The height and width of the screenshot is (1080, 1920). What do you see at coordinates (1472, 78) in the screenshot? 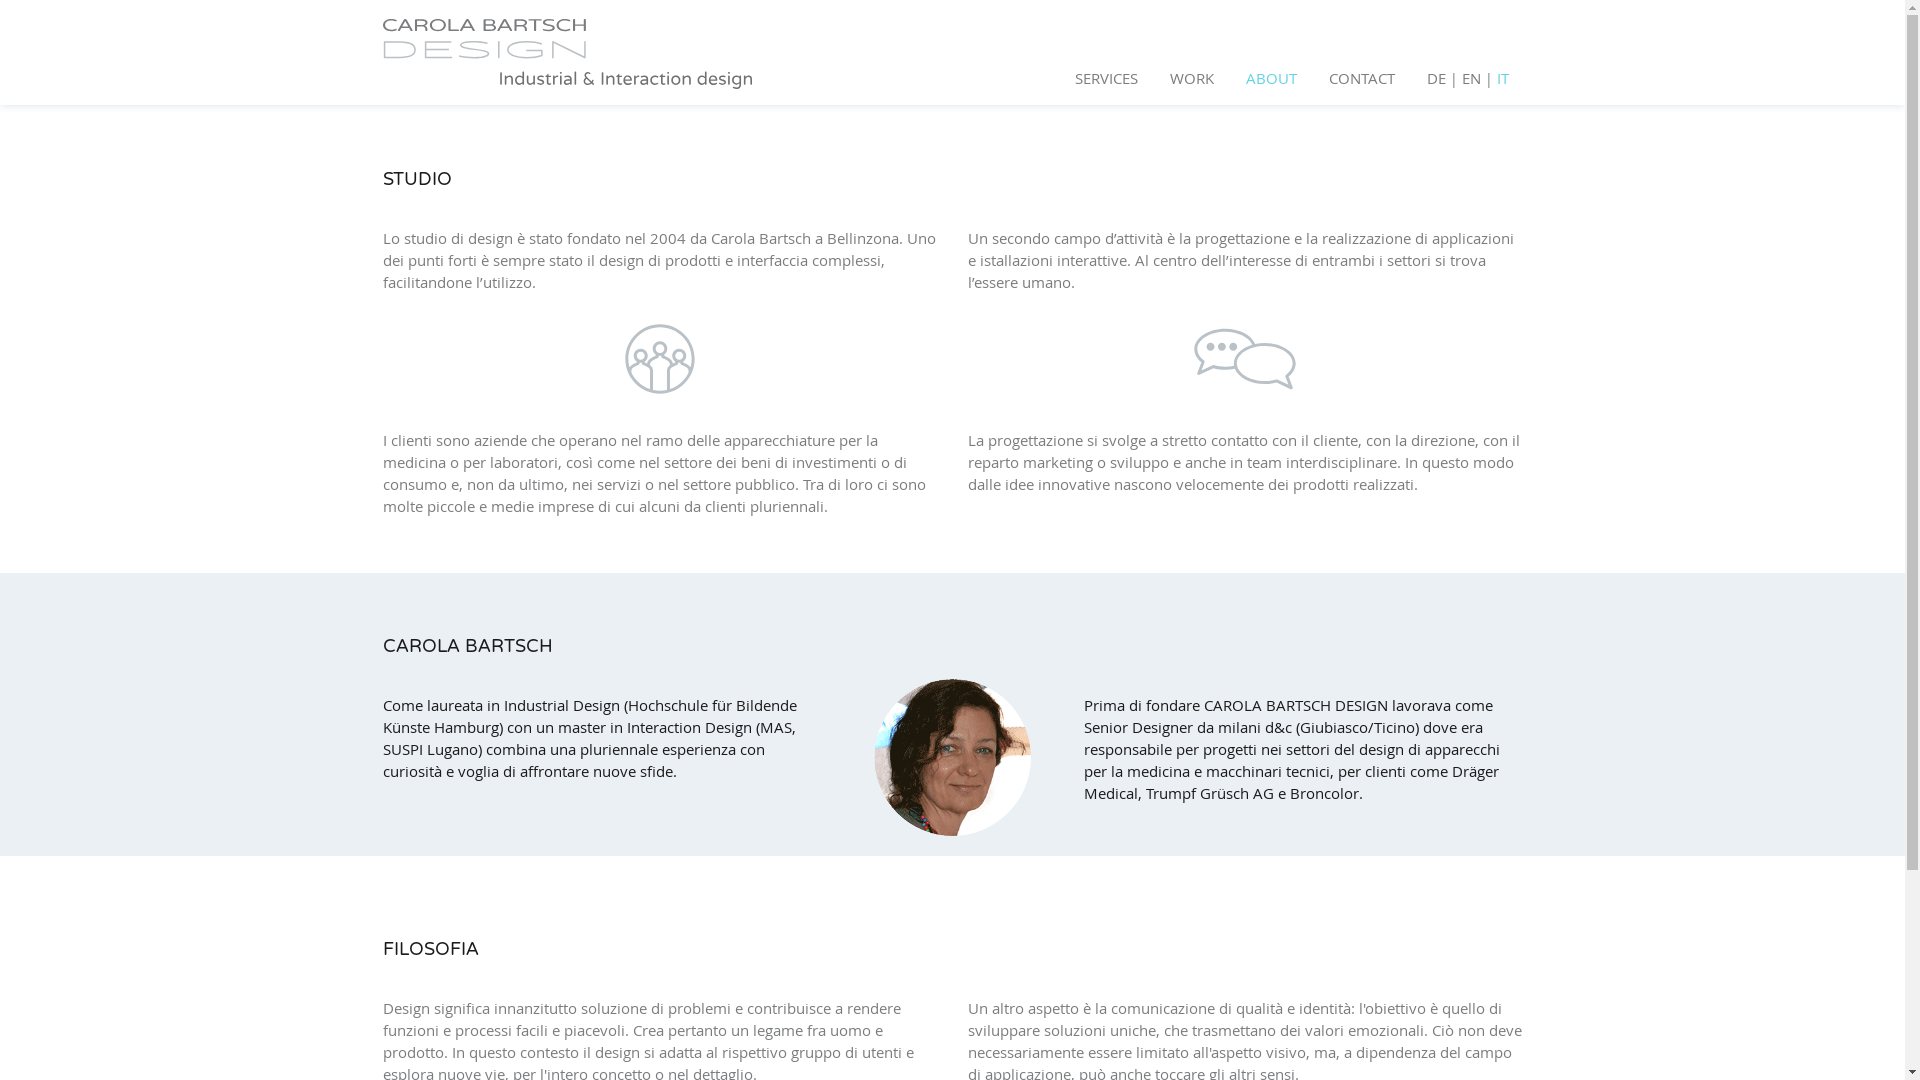
I see `EN` at bounding box center [1472, 78].